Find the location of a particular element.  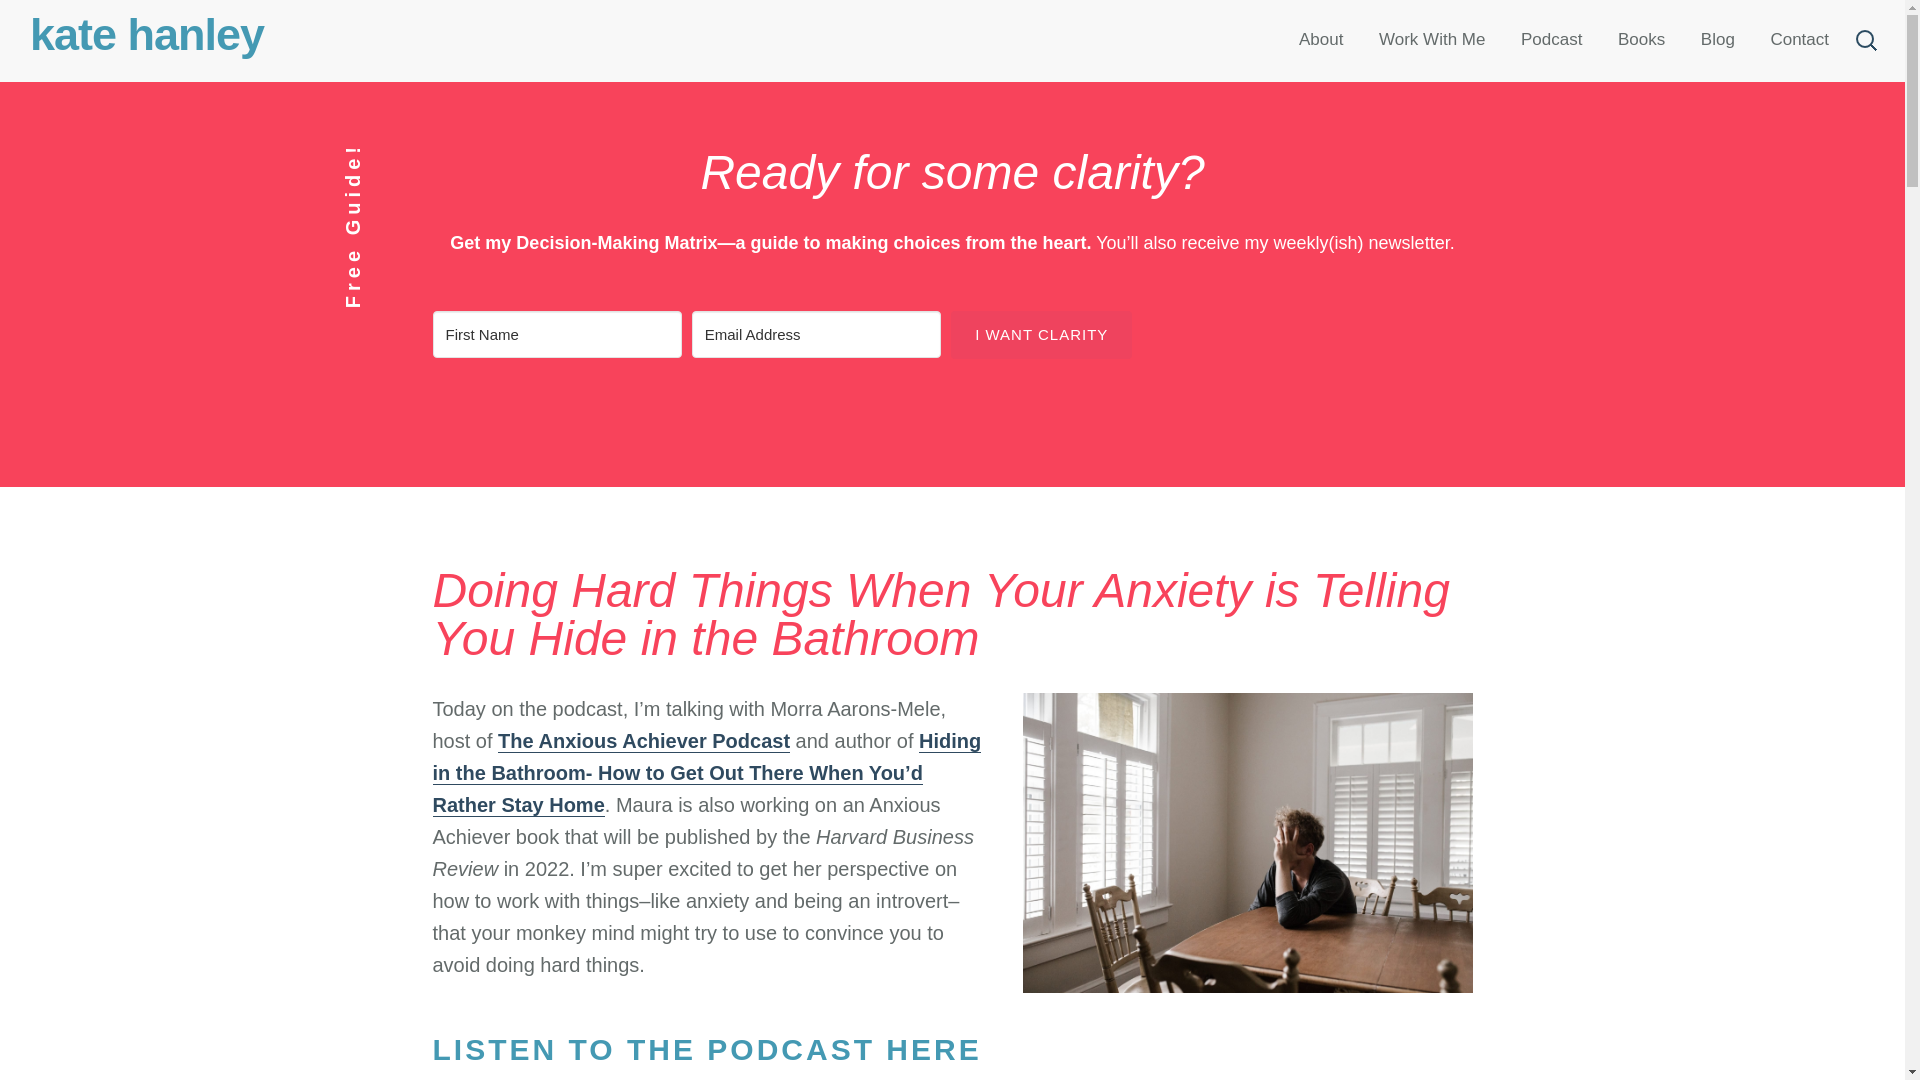

About is located at coordinates (1320, 39).